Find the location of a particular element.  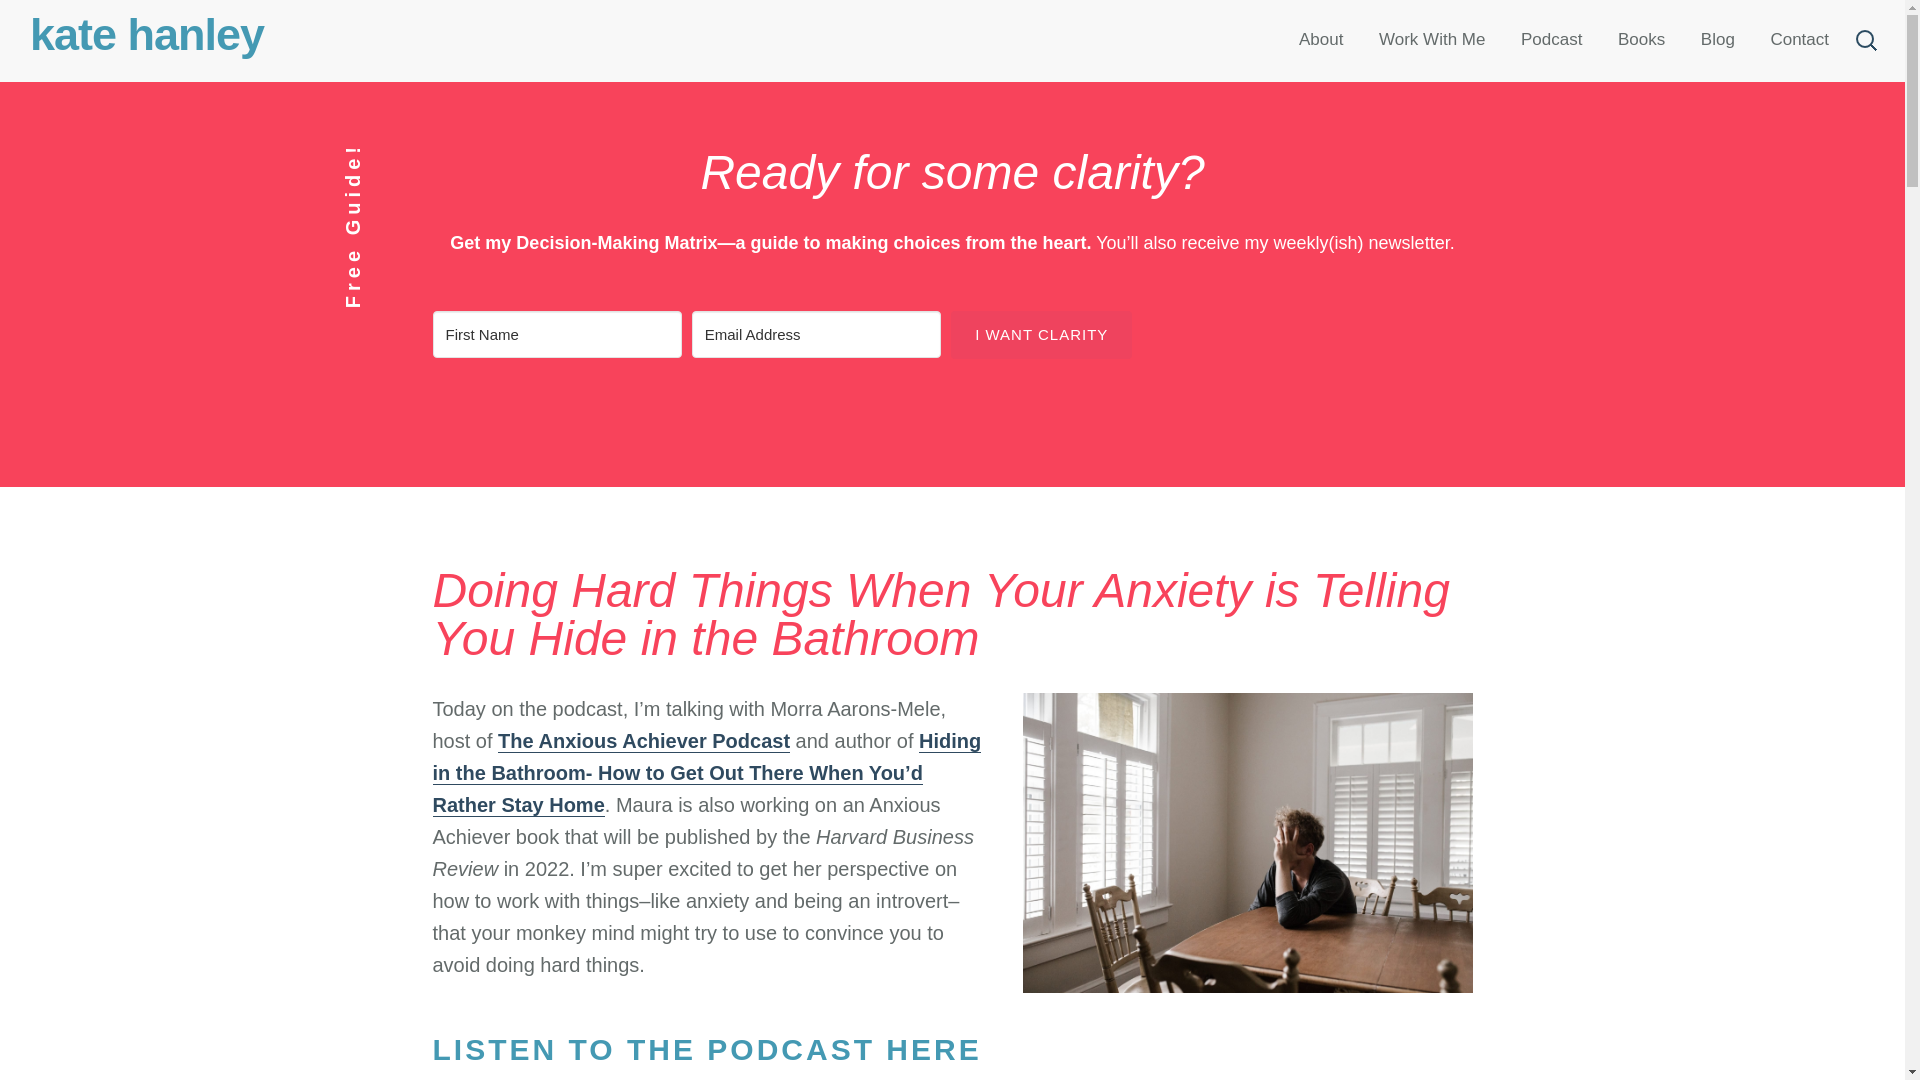

About is located at coordinates (1320, 39).